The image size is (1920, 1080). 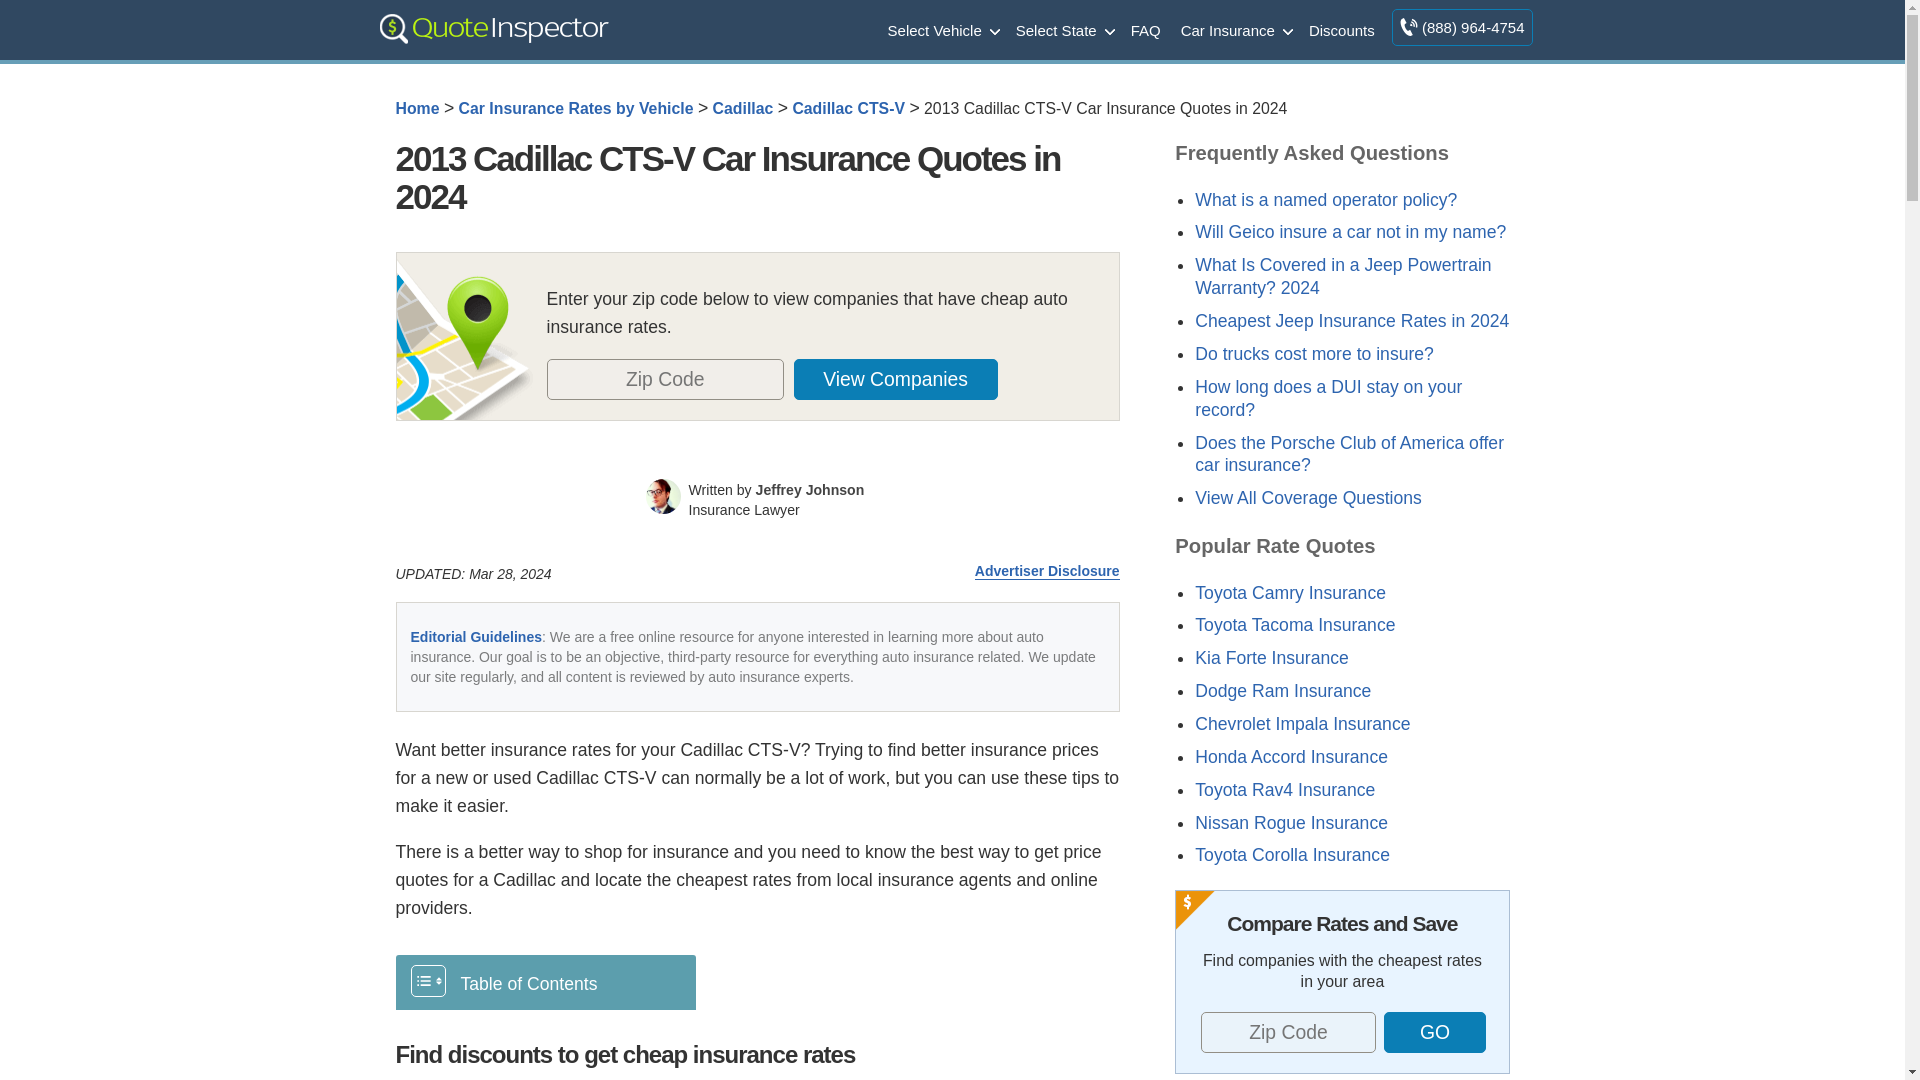 I want to click on Select State, so click(x=1064, y=29).